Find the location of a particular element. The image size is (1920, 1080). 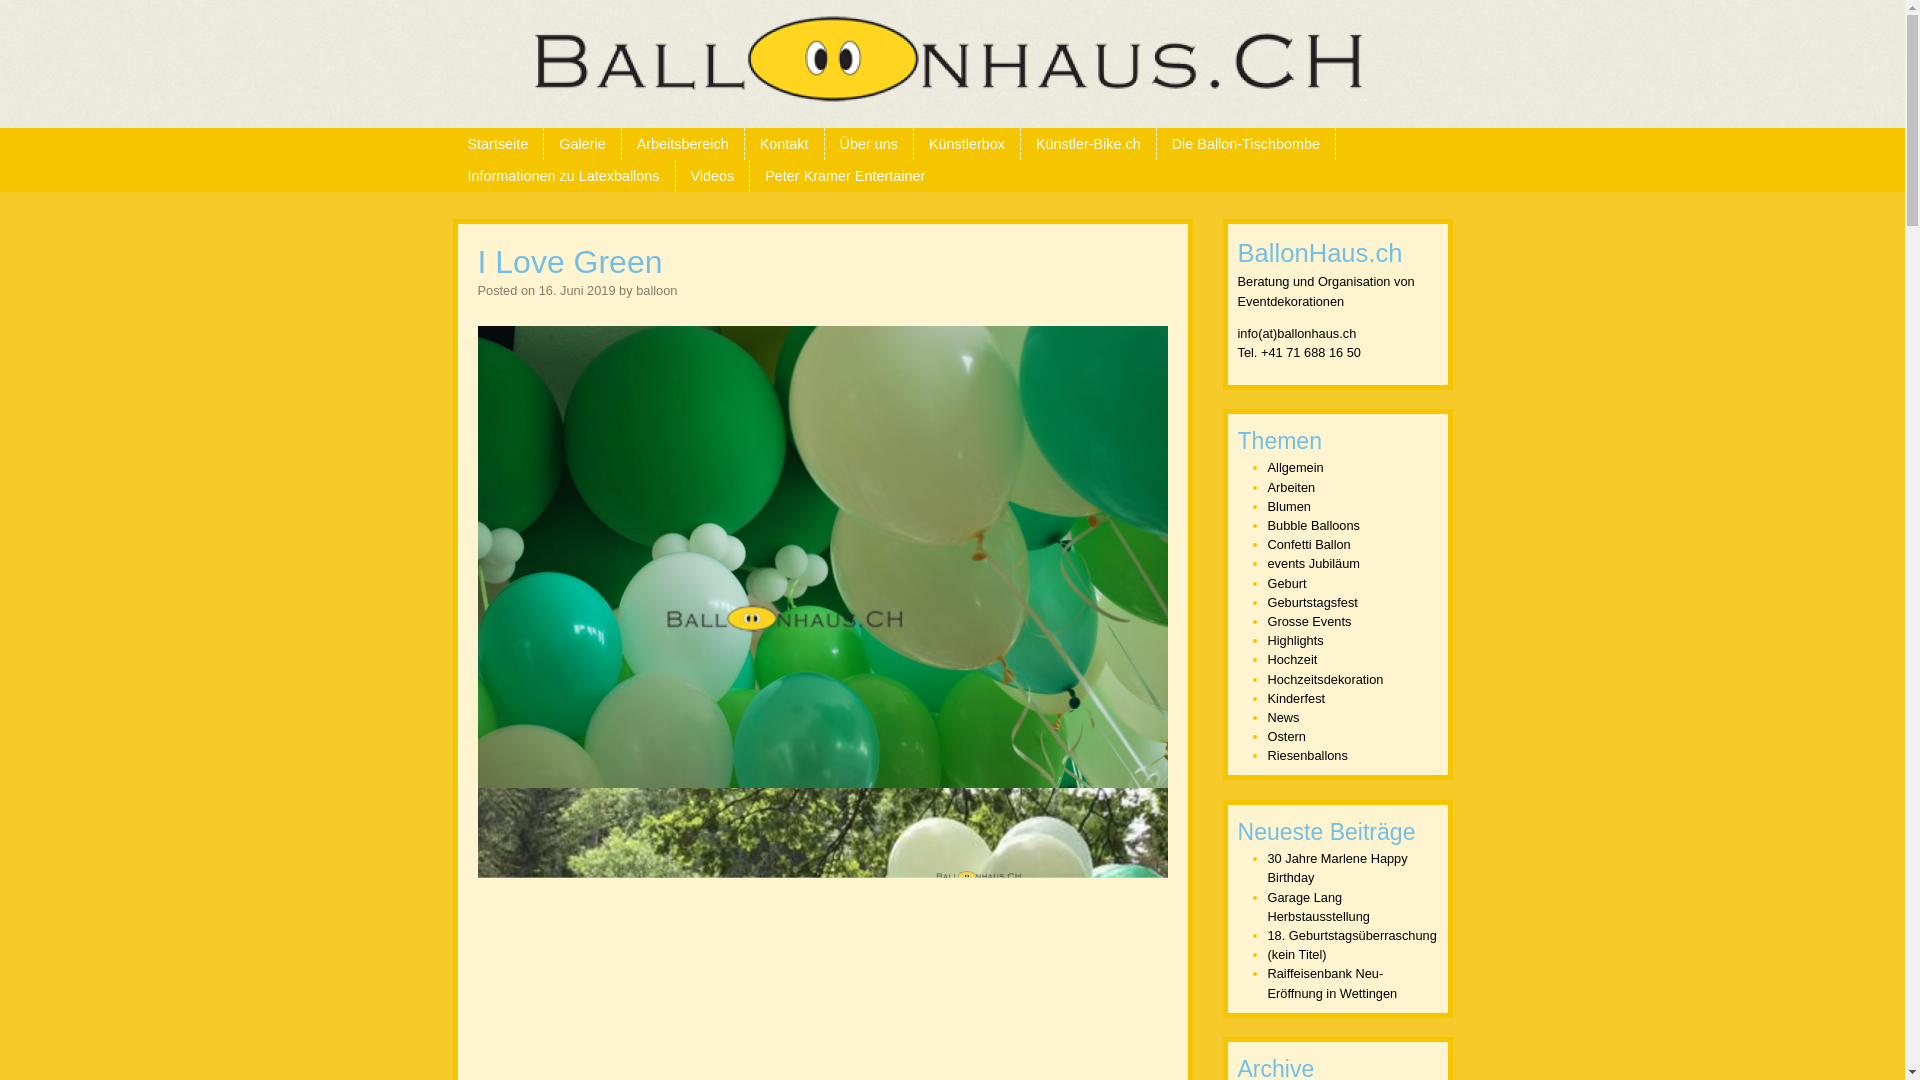

16. Juni 2019 is located at coordinates (578, 290).